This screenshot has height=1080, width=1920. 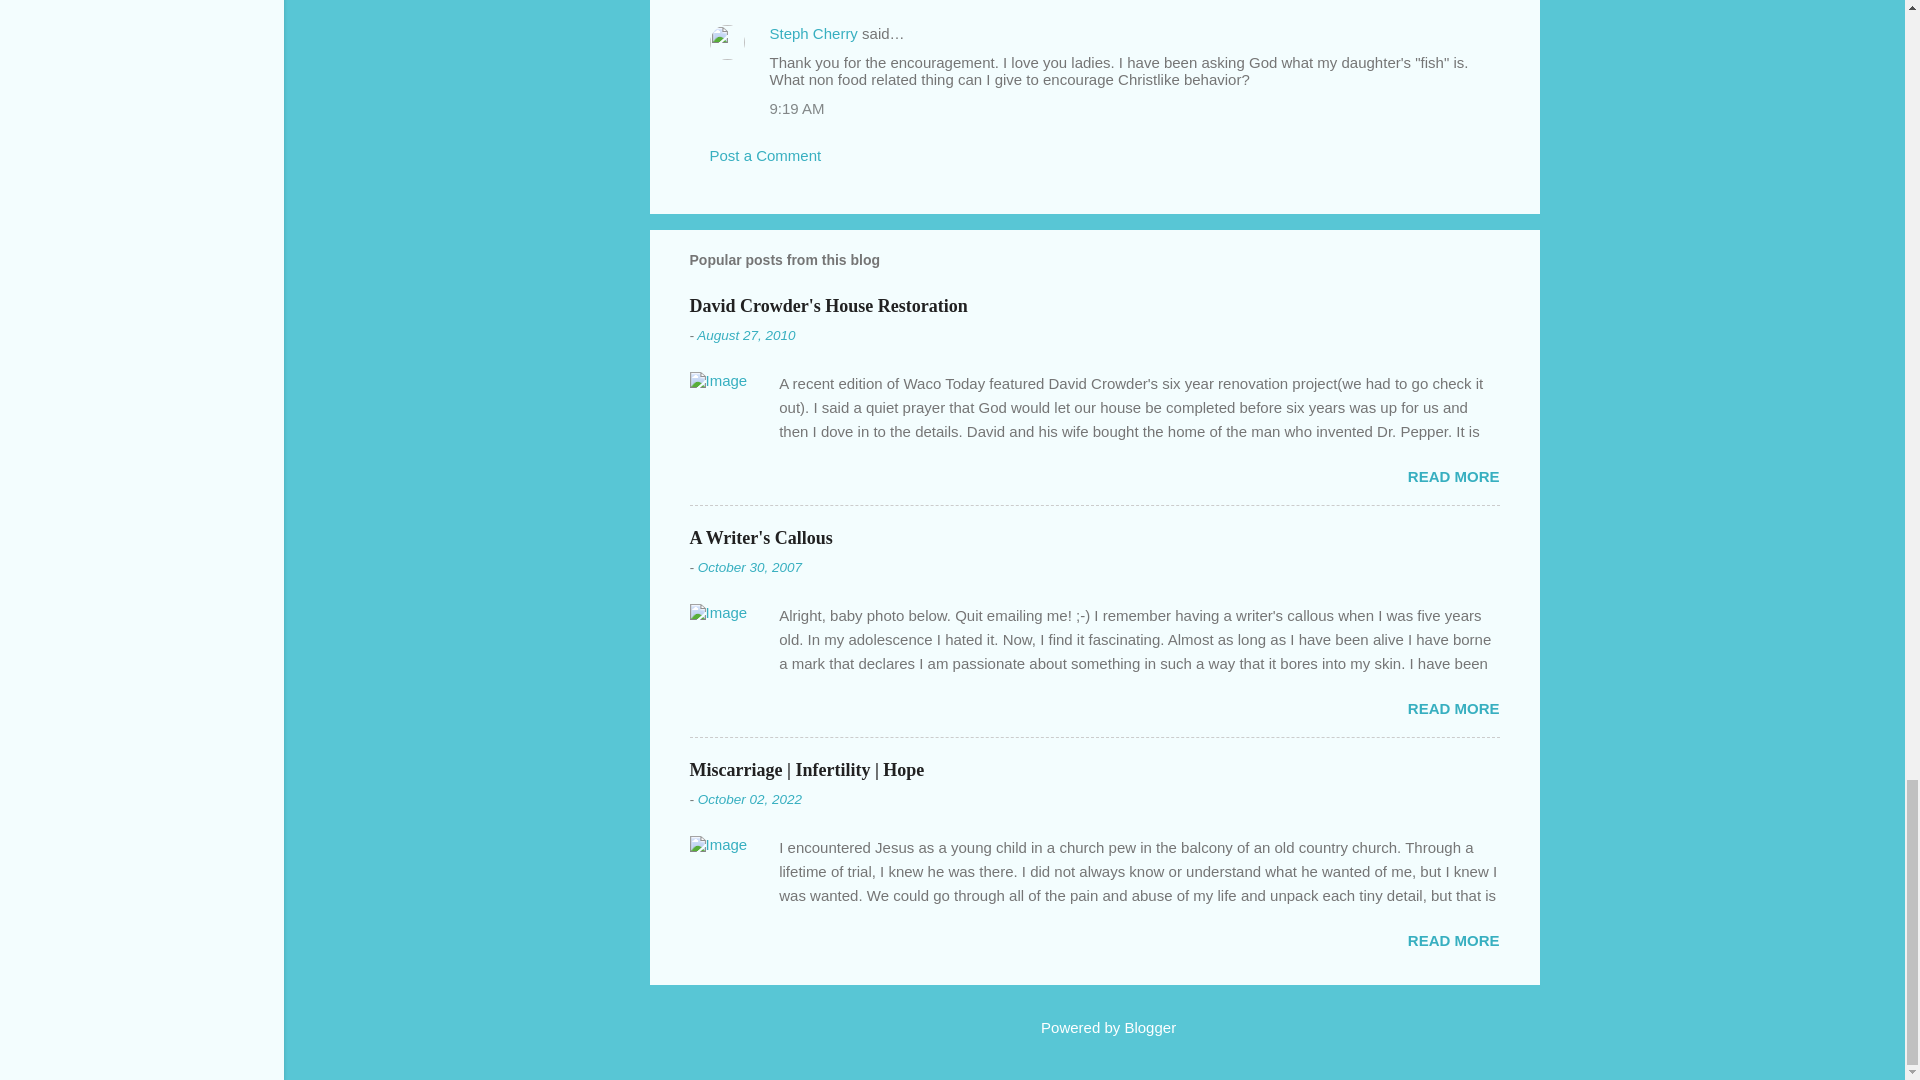 I want to click on Post a Comment, so click(x=766, y=155).